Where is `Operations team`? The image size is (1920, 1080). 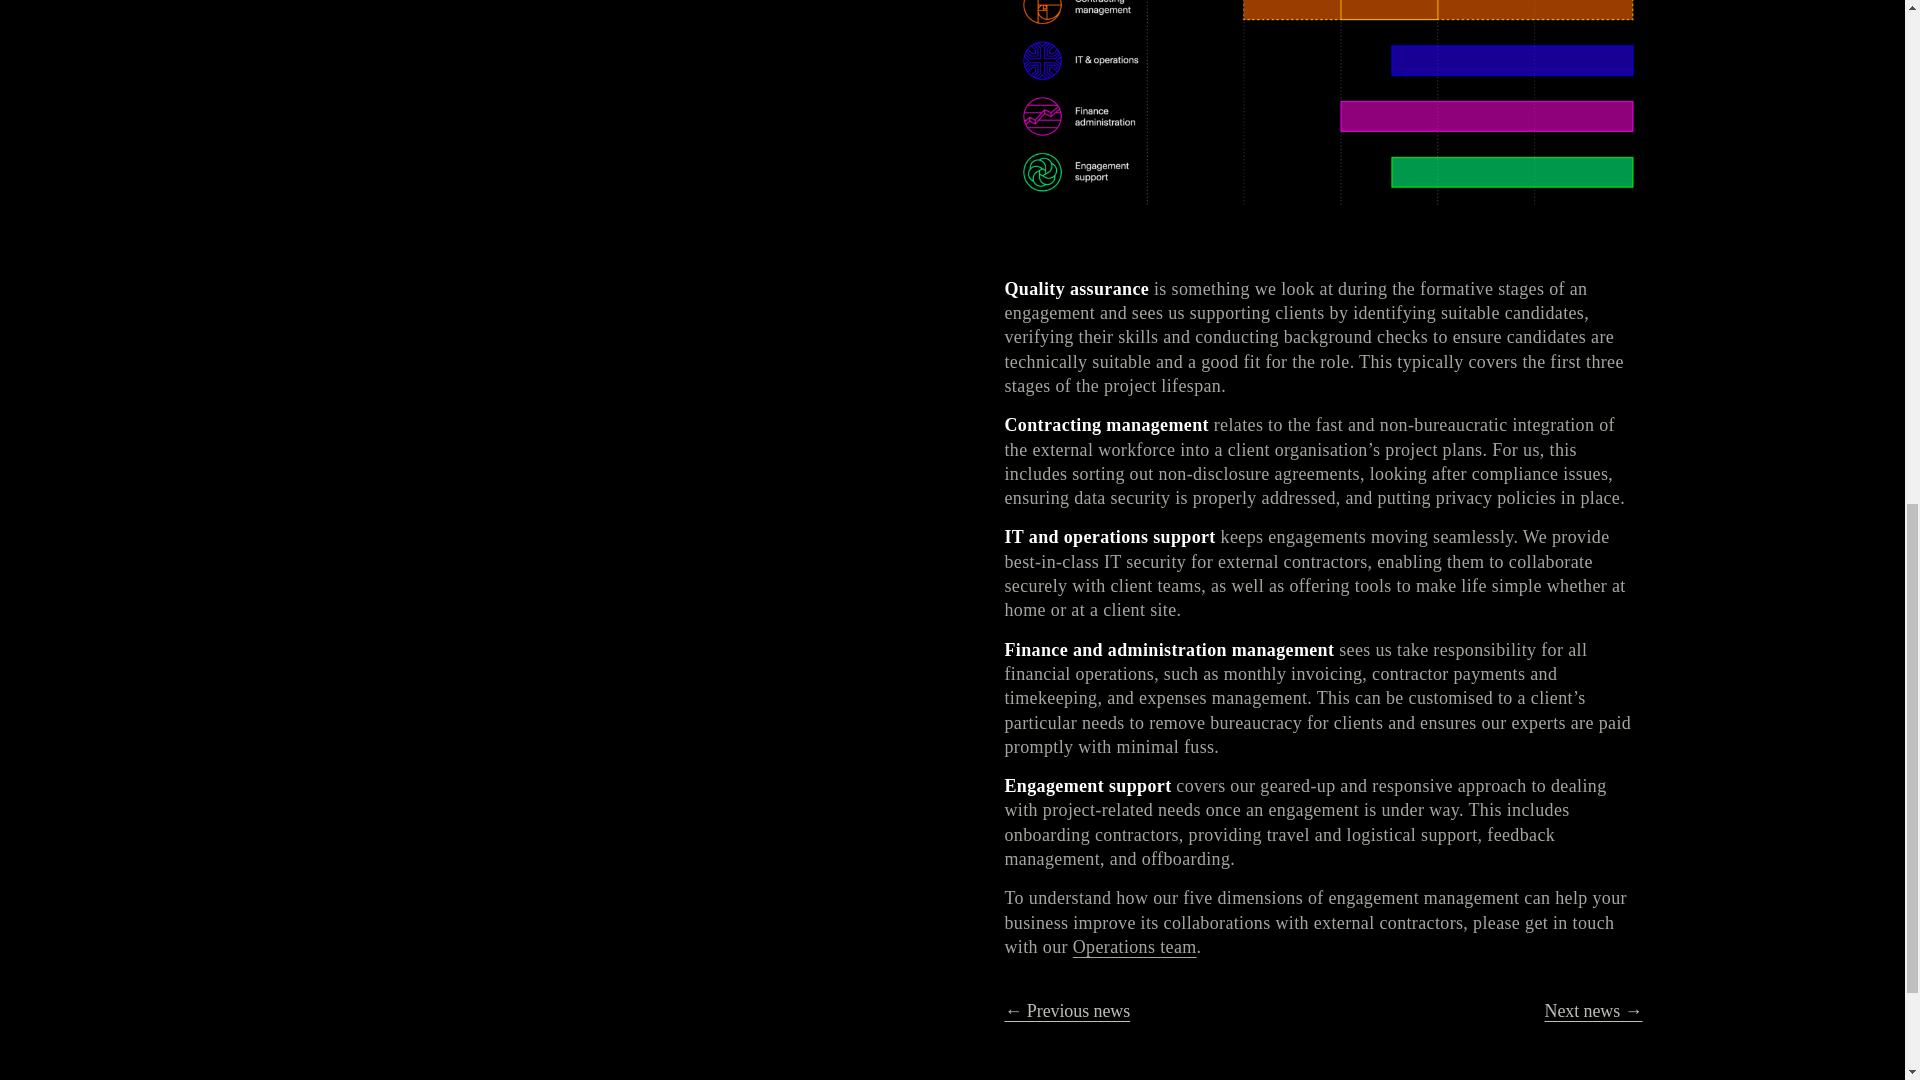
Operations team is located at coordinates (1134, 946).